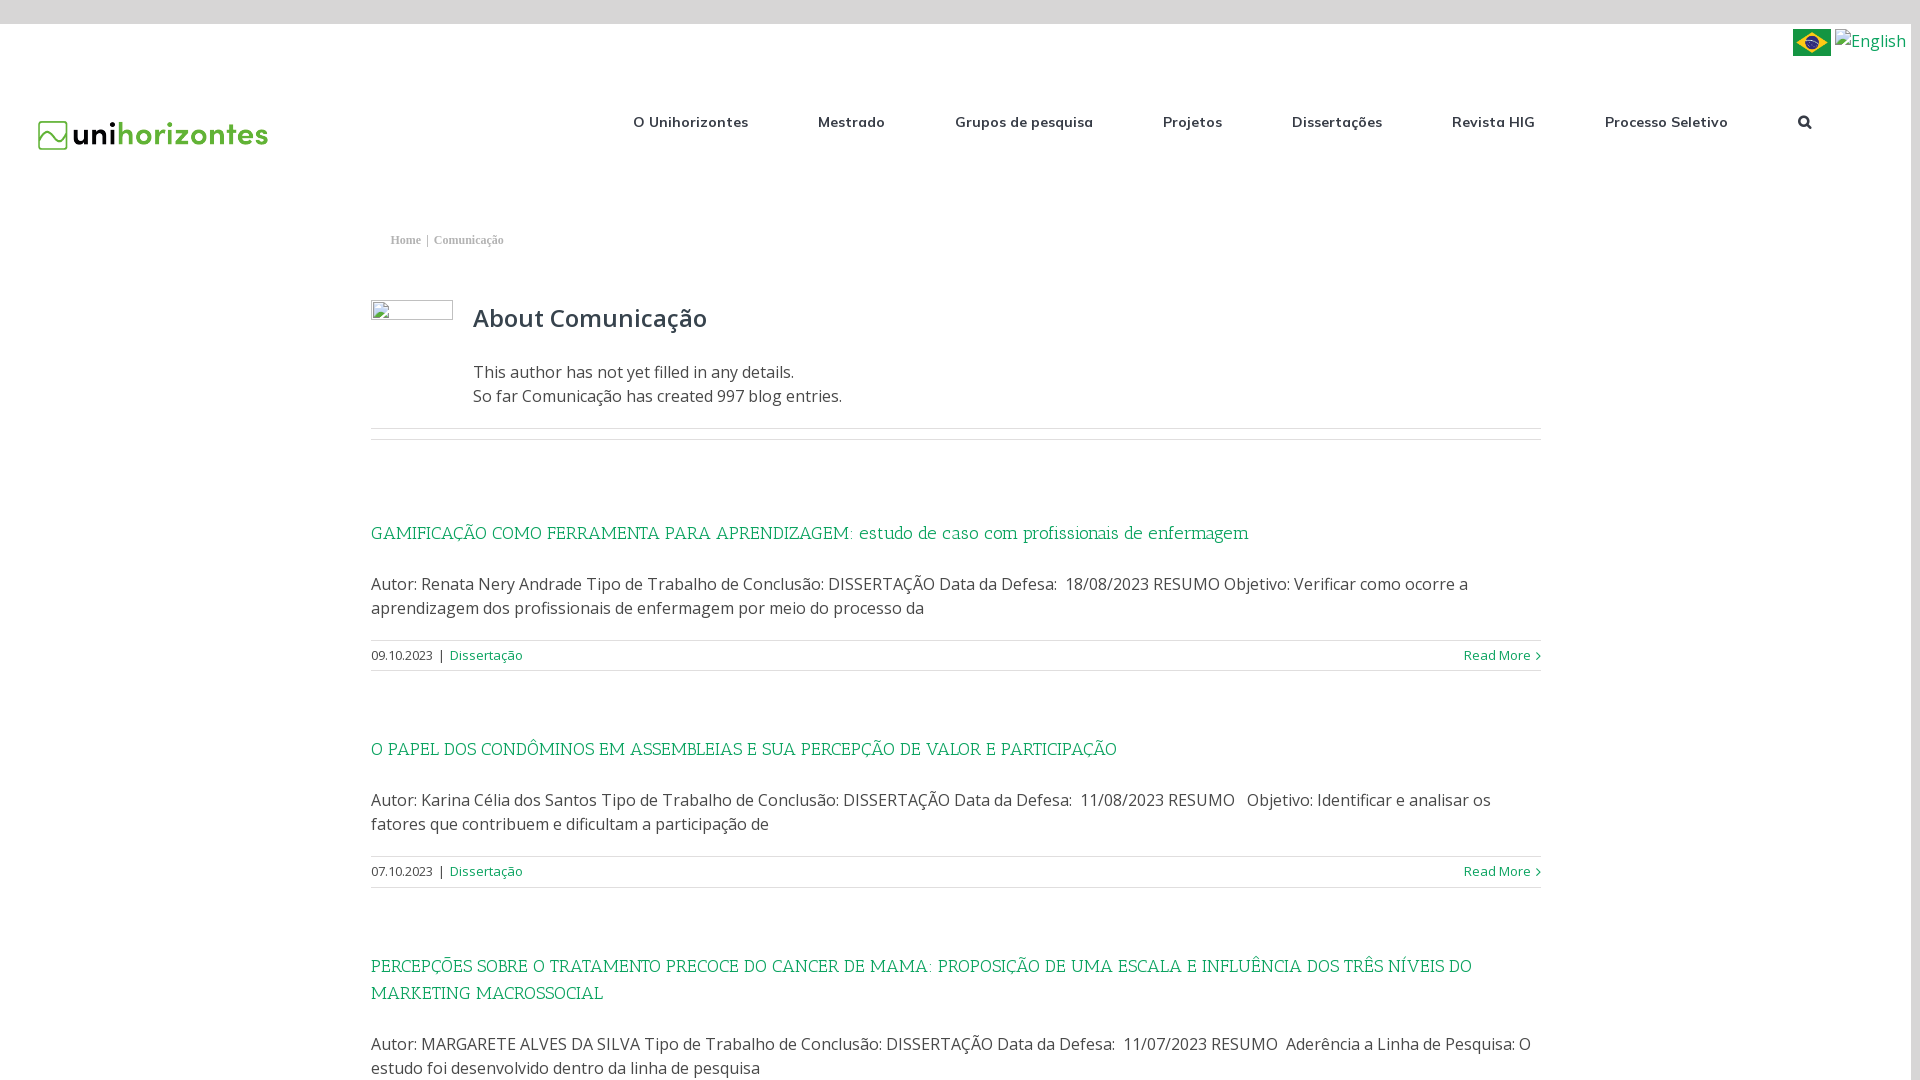 The height and width of the screenshot is (1080, 1920). Describe the element at coordinates (690, 120) in the screenshot. I see `O Unihorizontes` at that location.